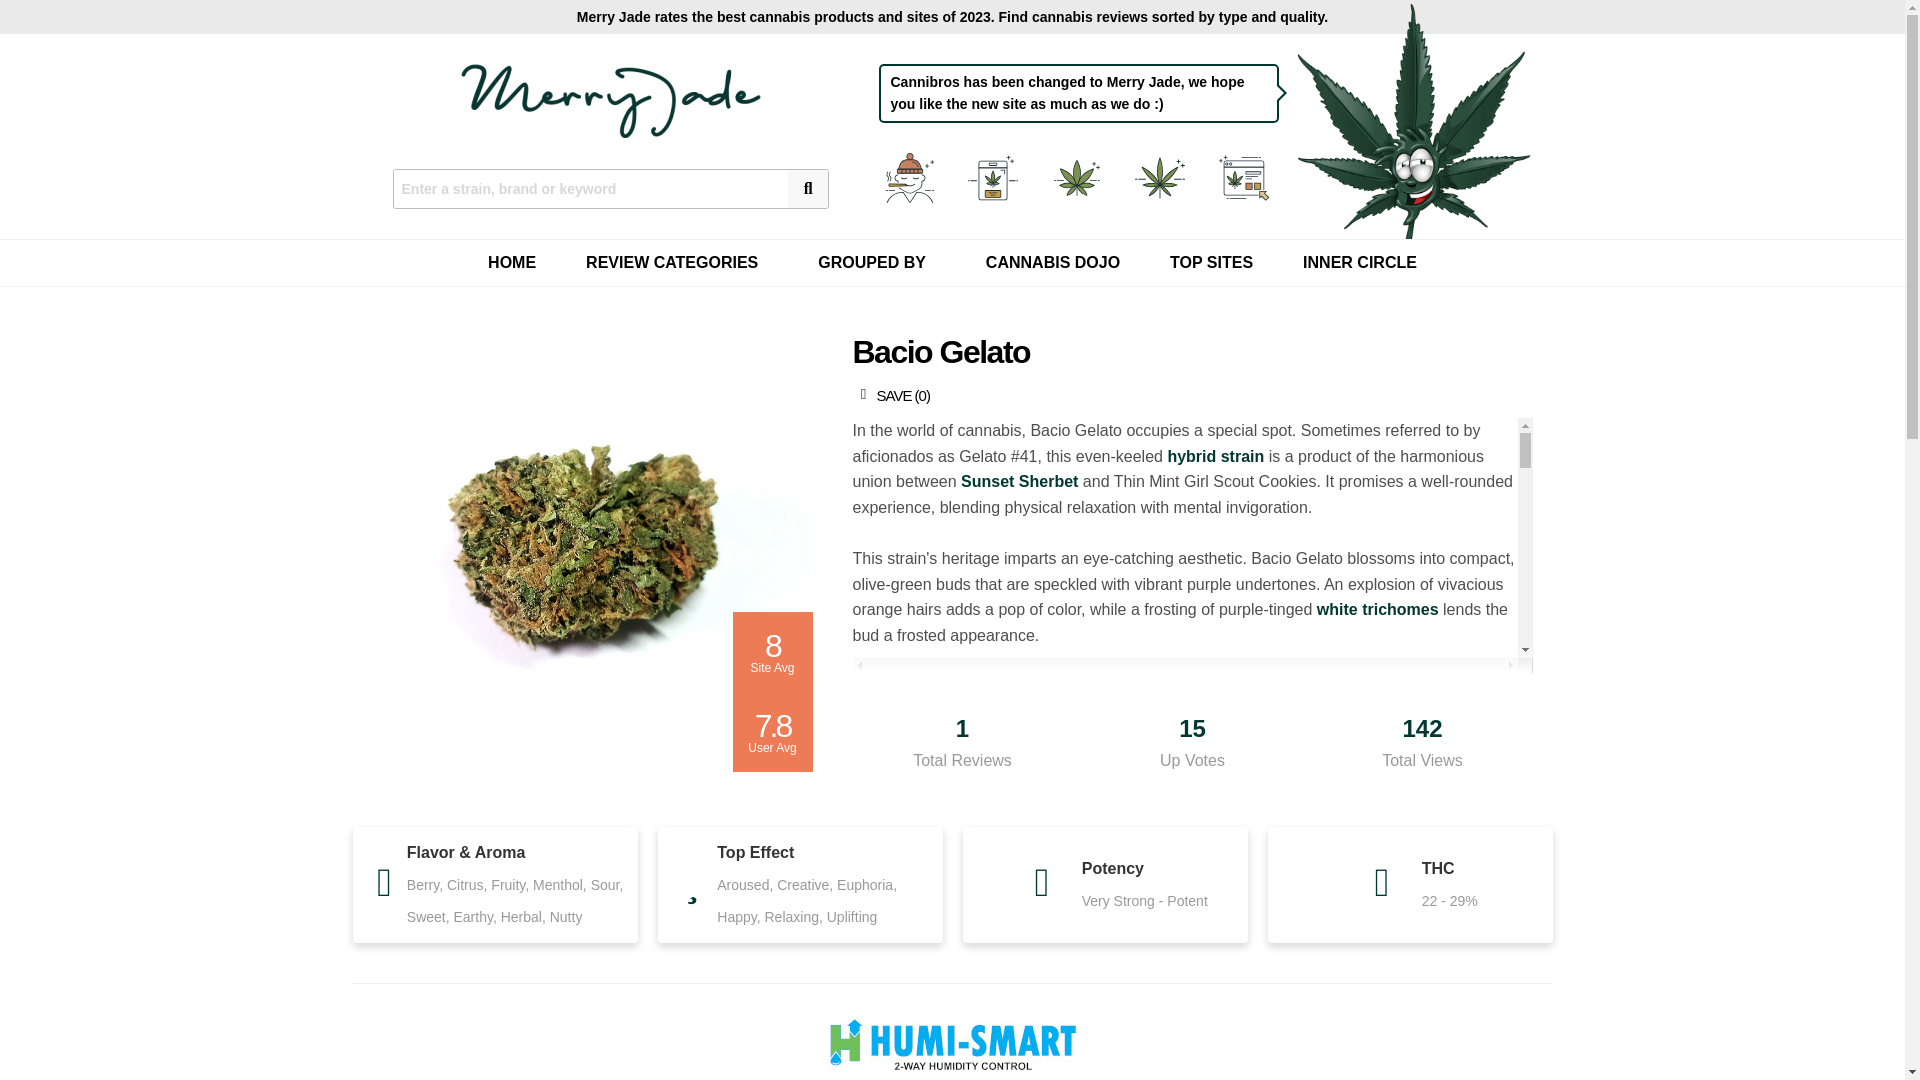 The image size is (1920, 1080). Describe the element at coordinates (876, 262) in the screenshot. I see `GROUPED BY` at that location.